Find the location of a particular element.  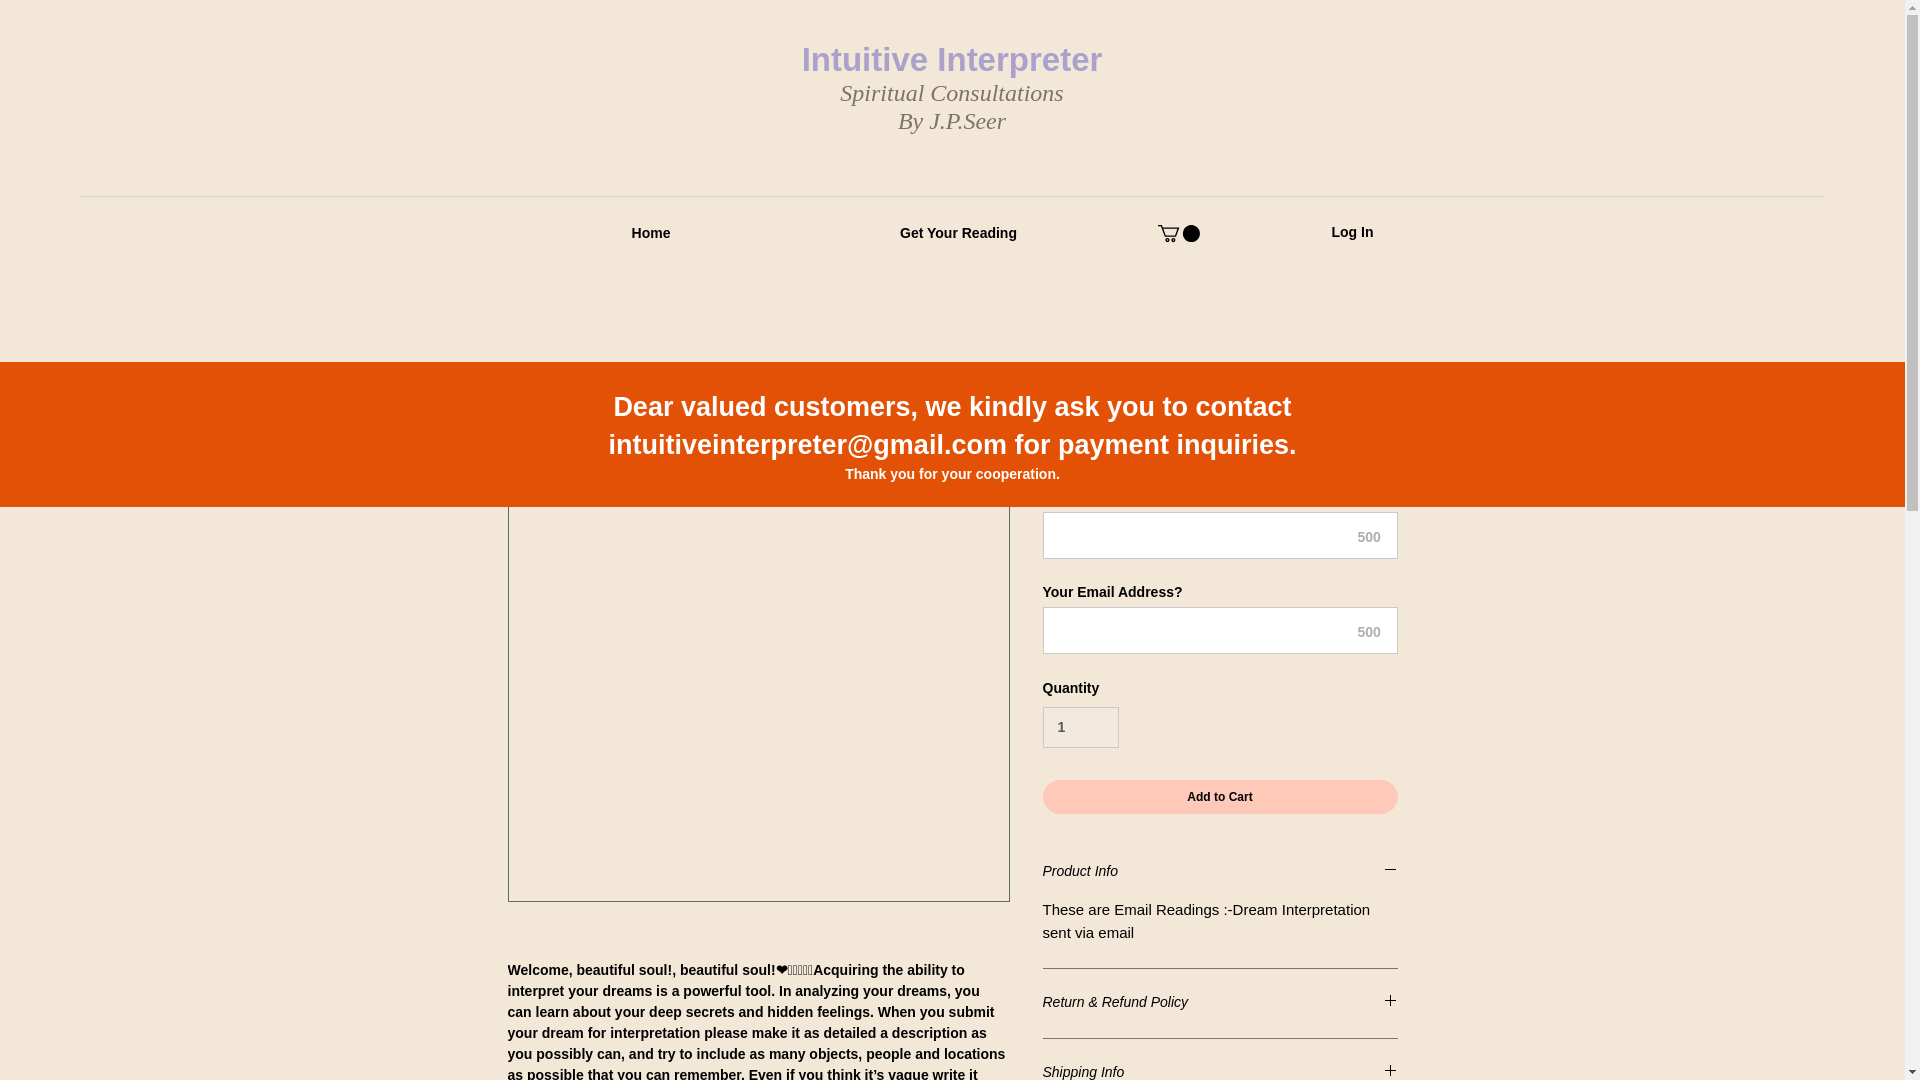

Log In is located at coordinates (1352, 233).